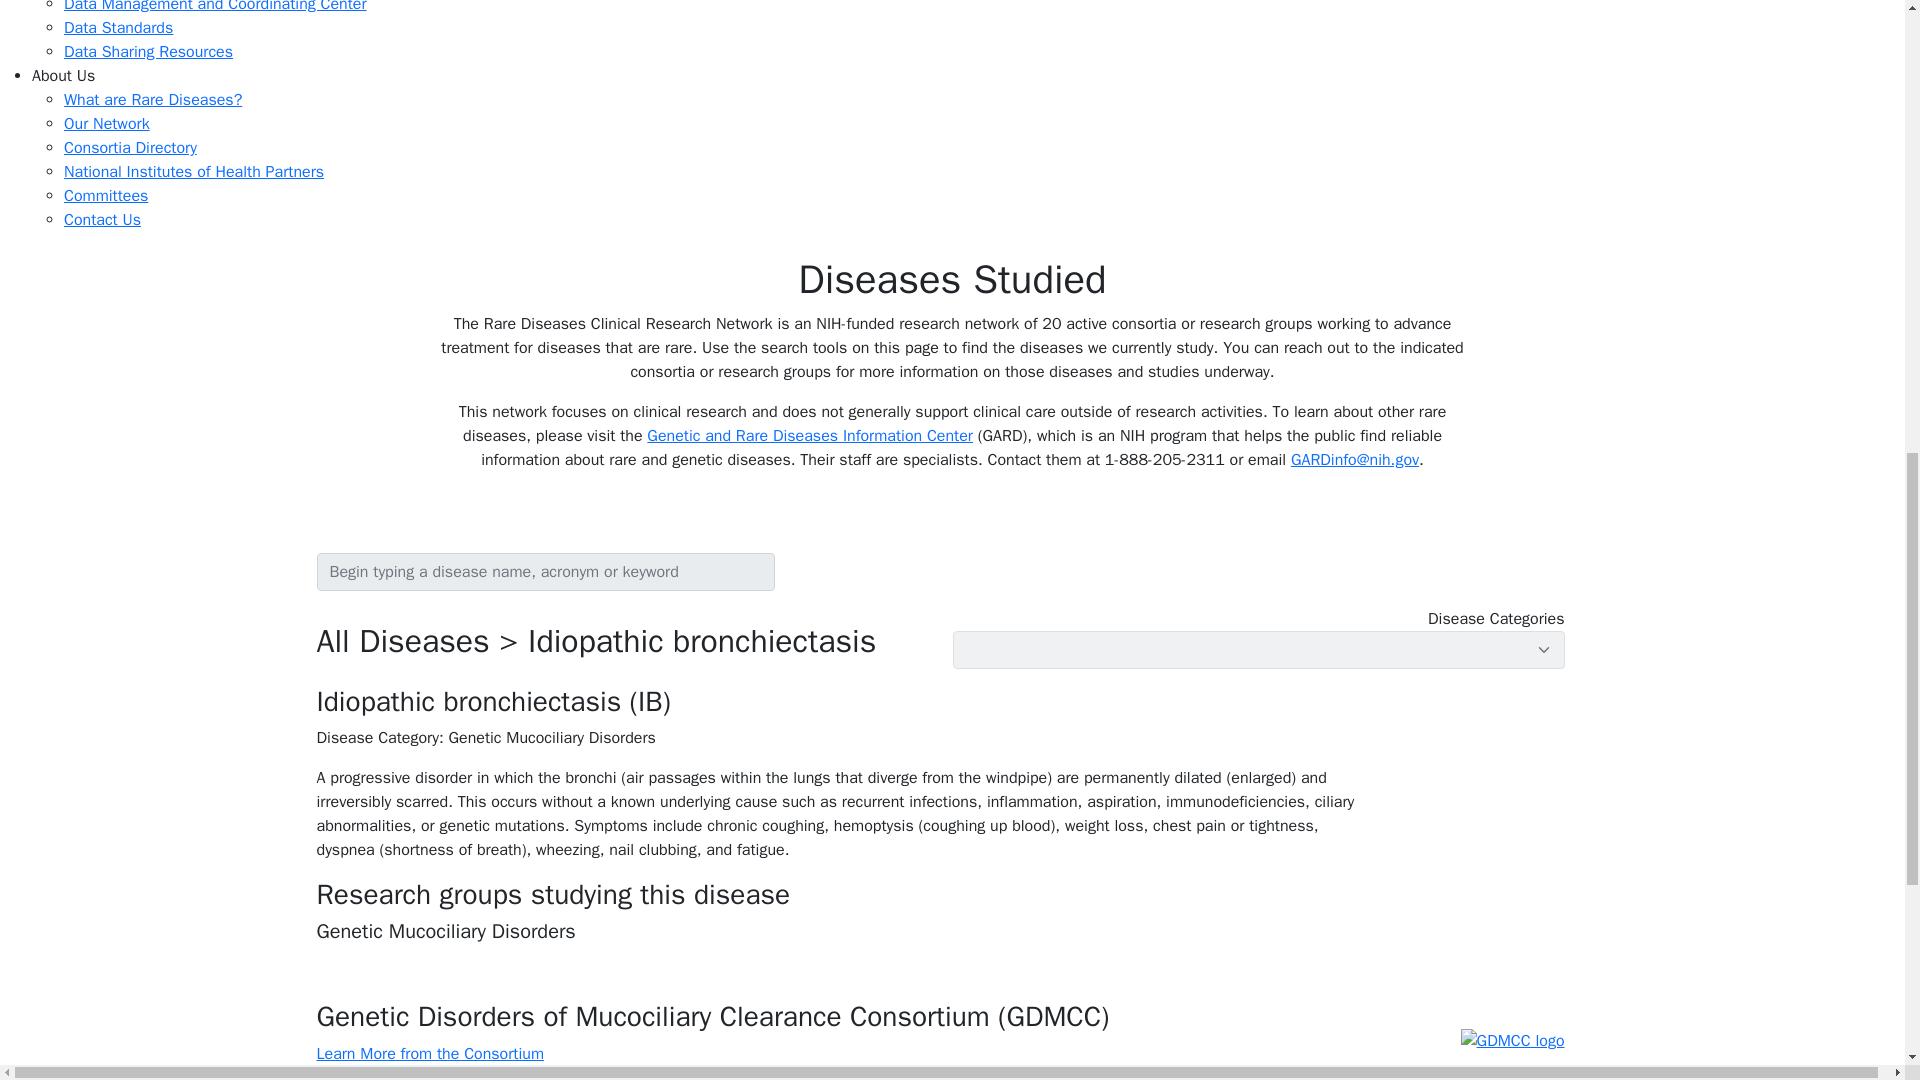  Describe the element at coordinates (786, 566) in the screenshot. I see `Search Button` at that location.